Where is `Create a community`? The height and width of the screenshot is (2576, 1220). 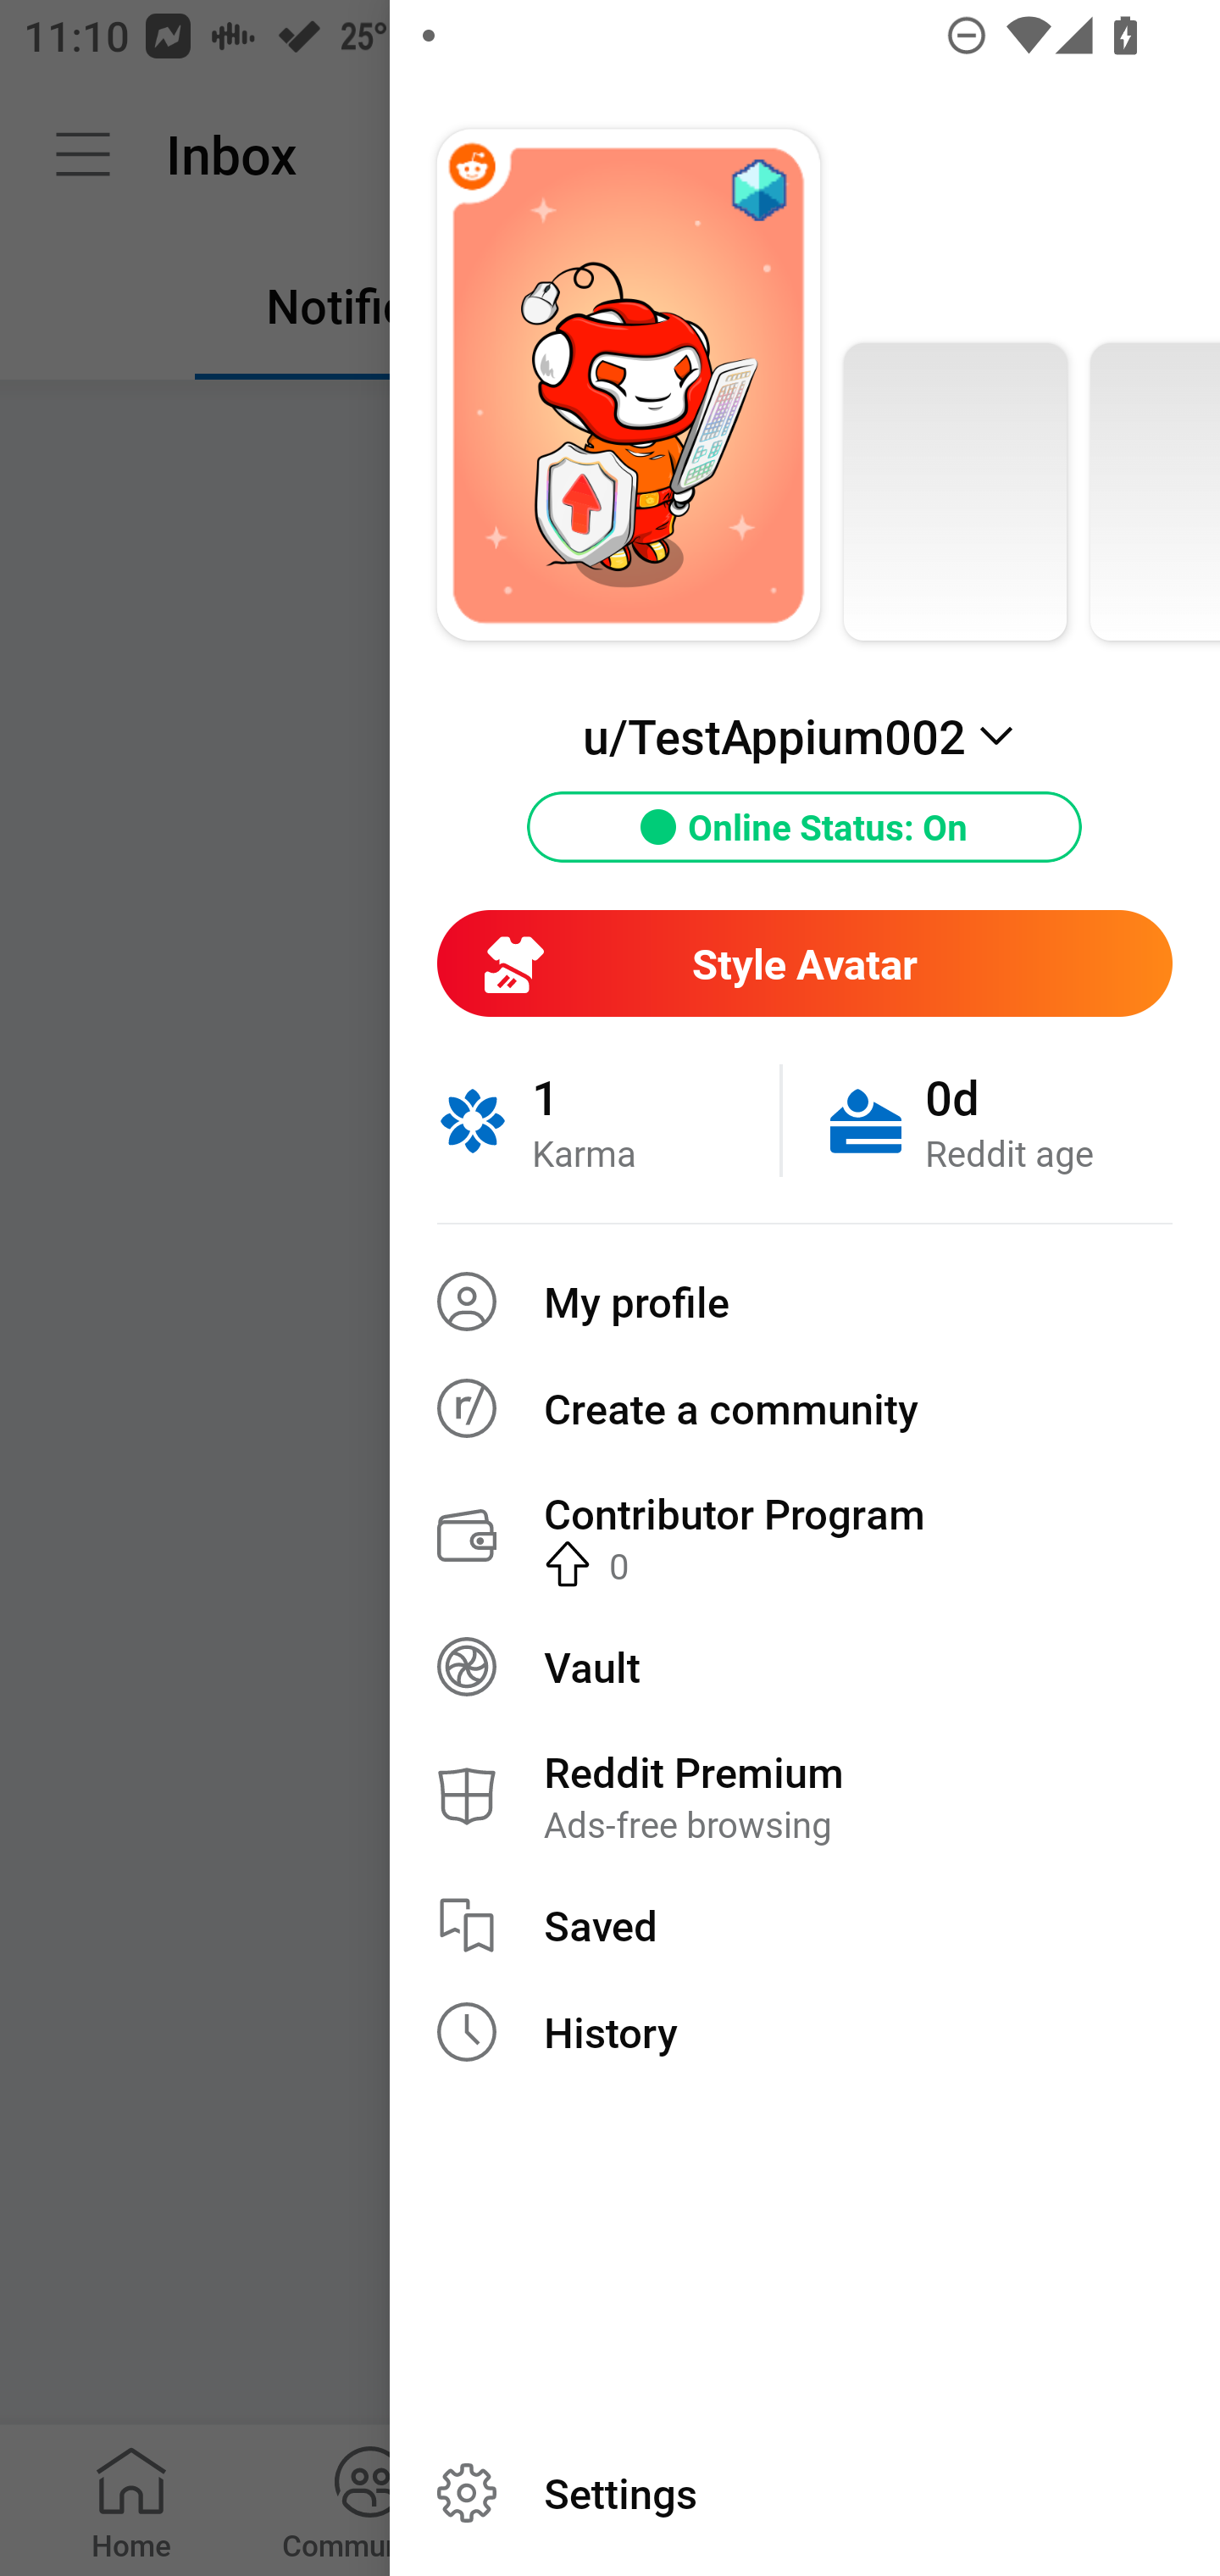 Create a community is located at coordinates (805, 1407).